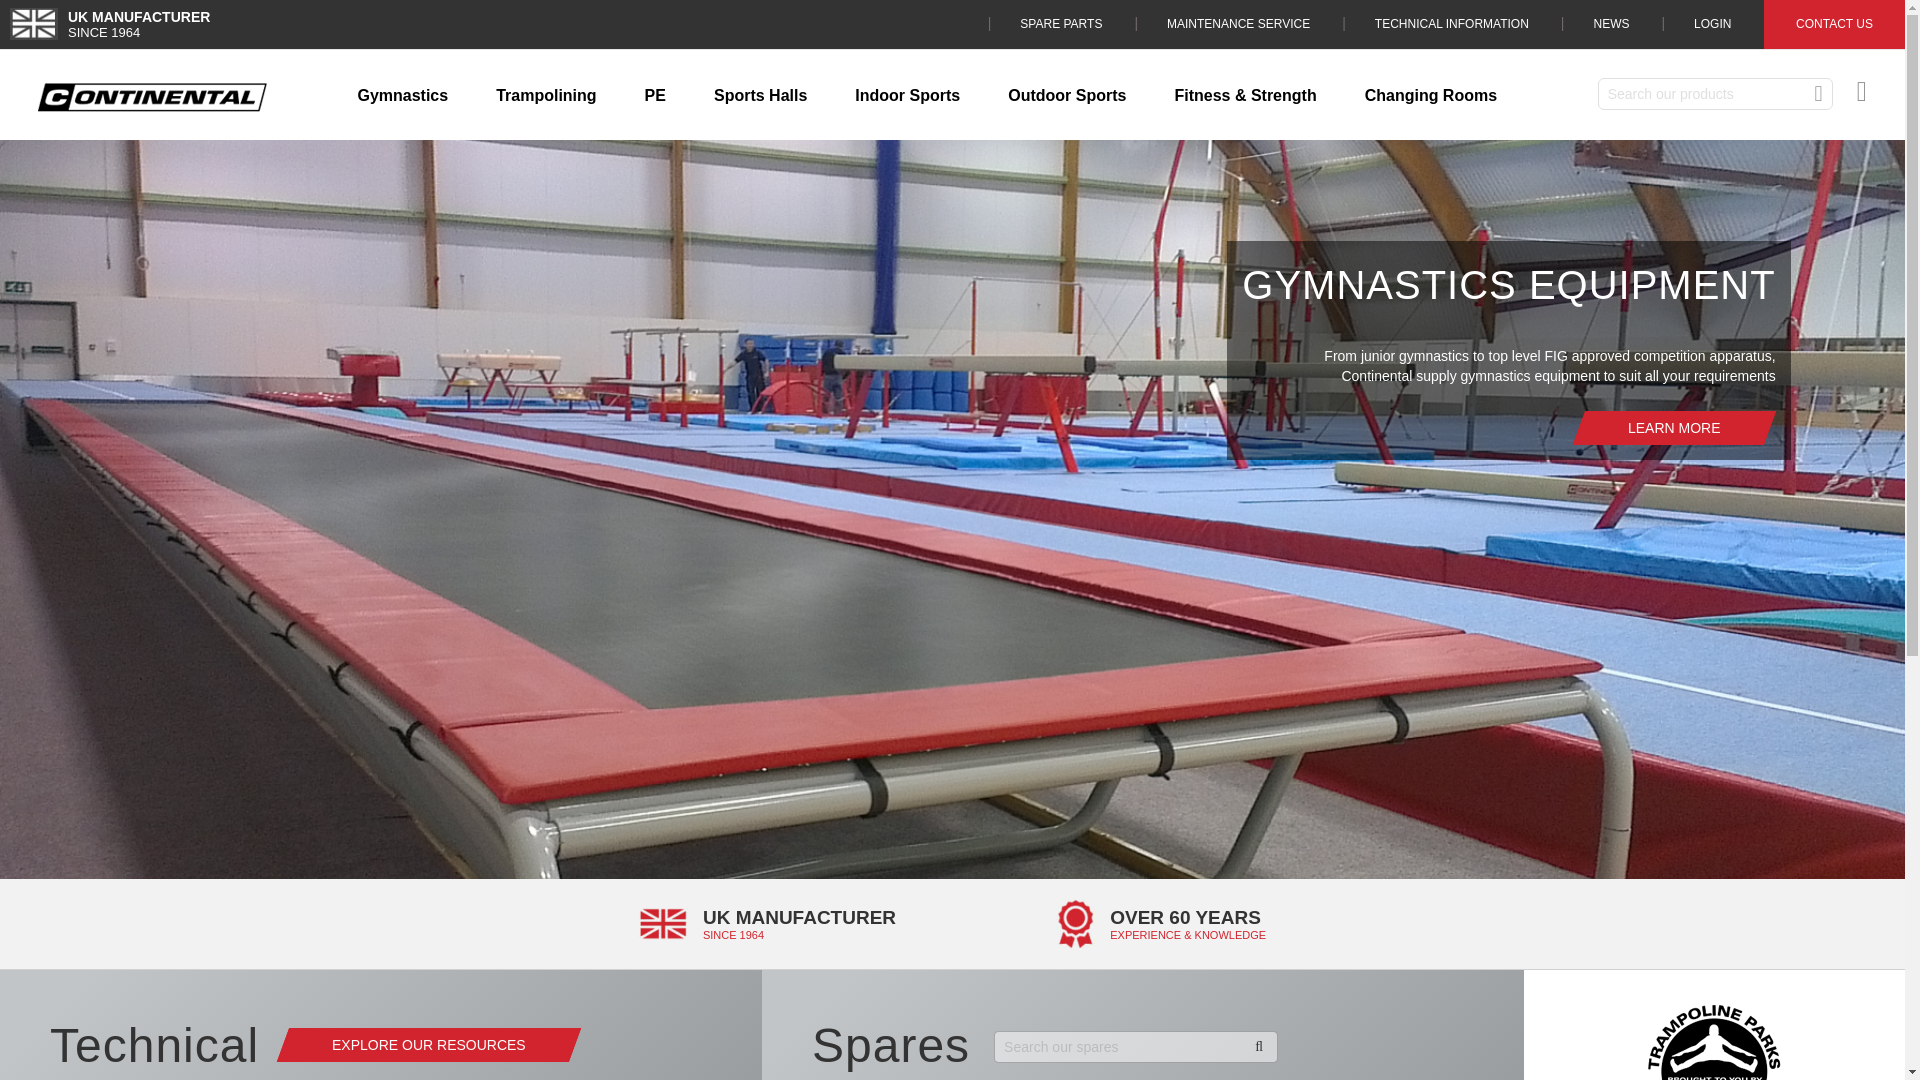 The width and height of the screenshot is (1920, 1080). I want to click on MAINTENANCE SERVICE, so click(1238, 24).